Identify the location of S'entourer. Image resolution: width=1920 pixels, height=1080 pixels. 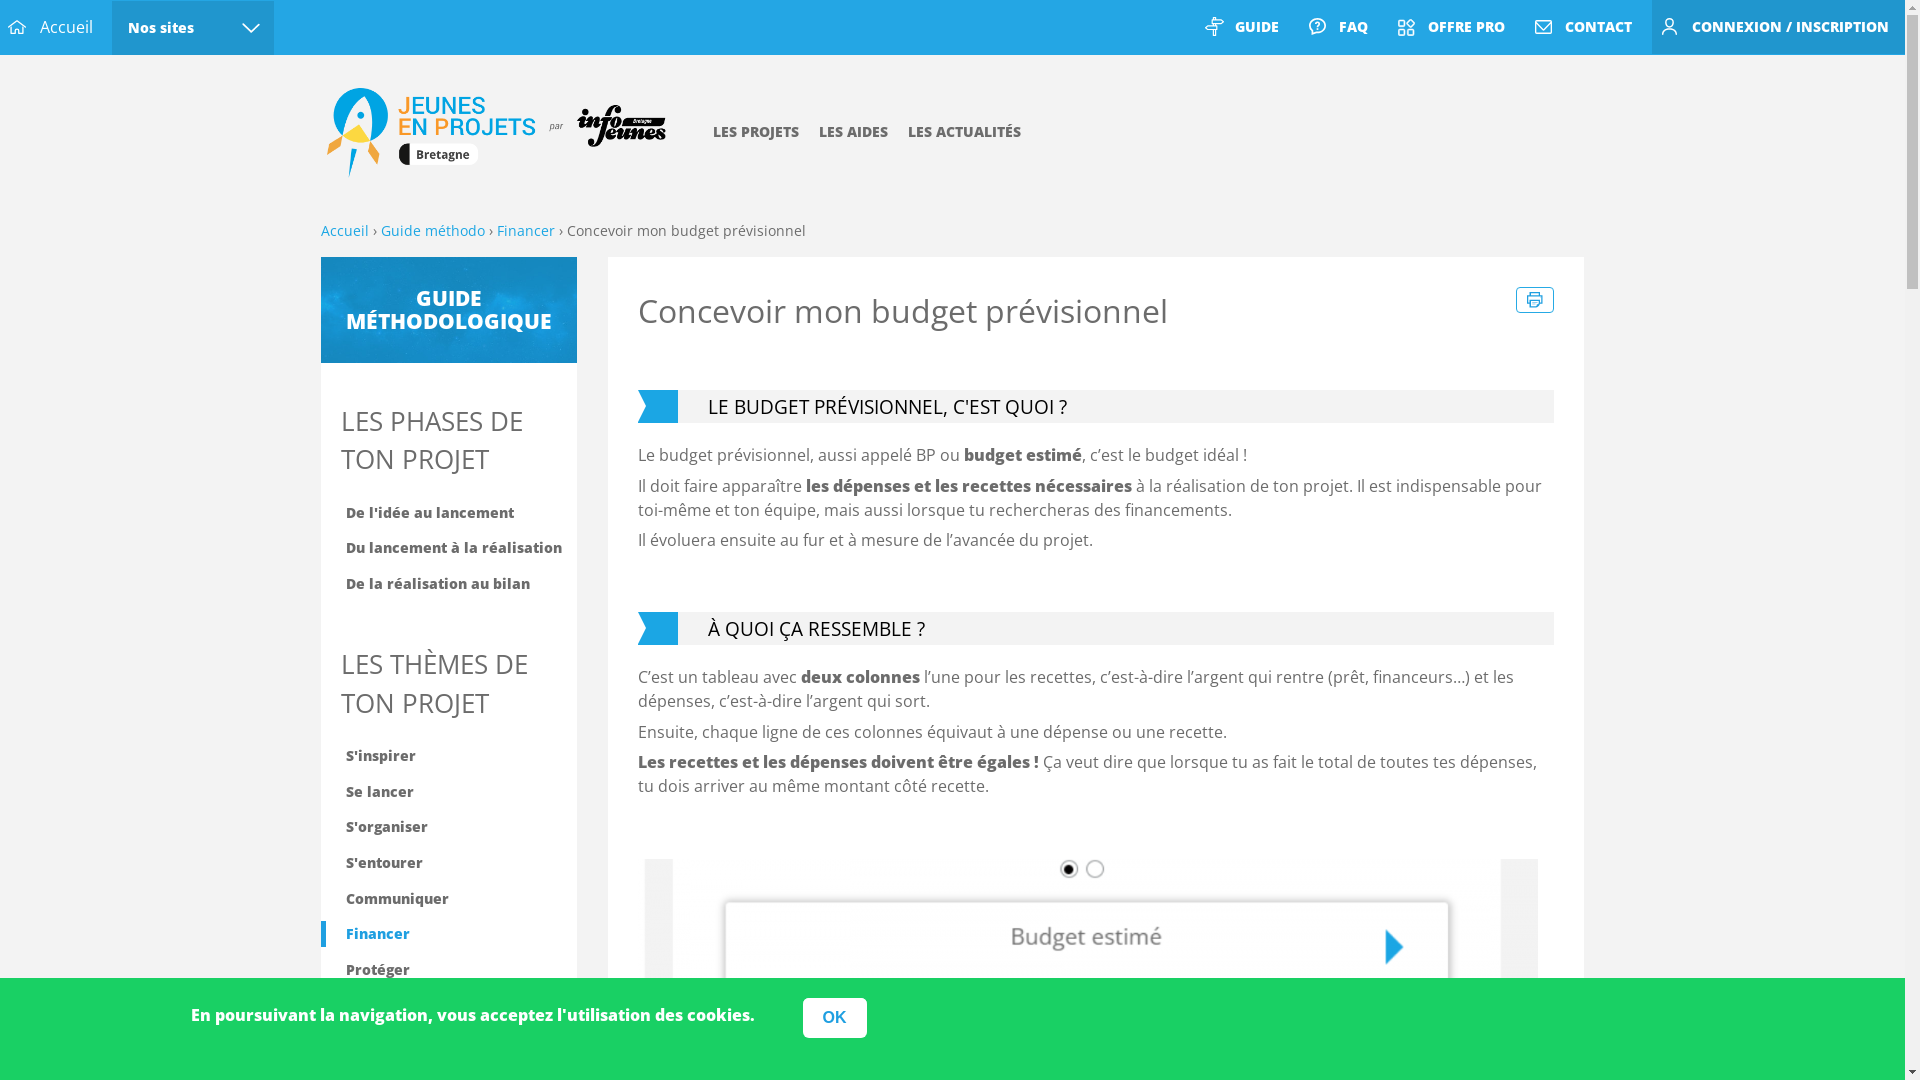
(449, 863).